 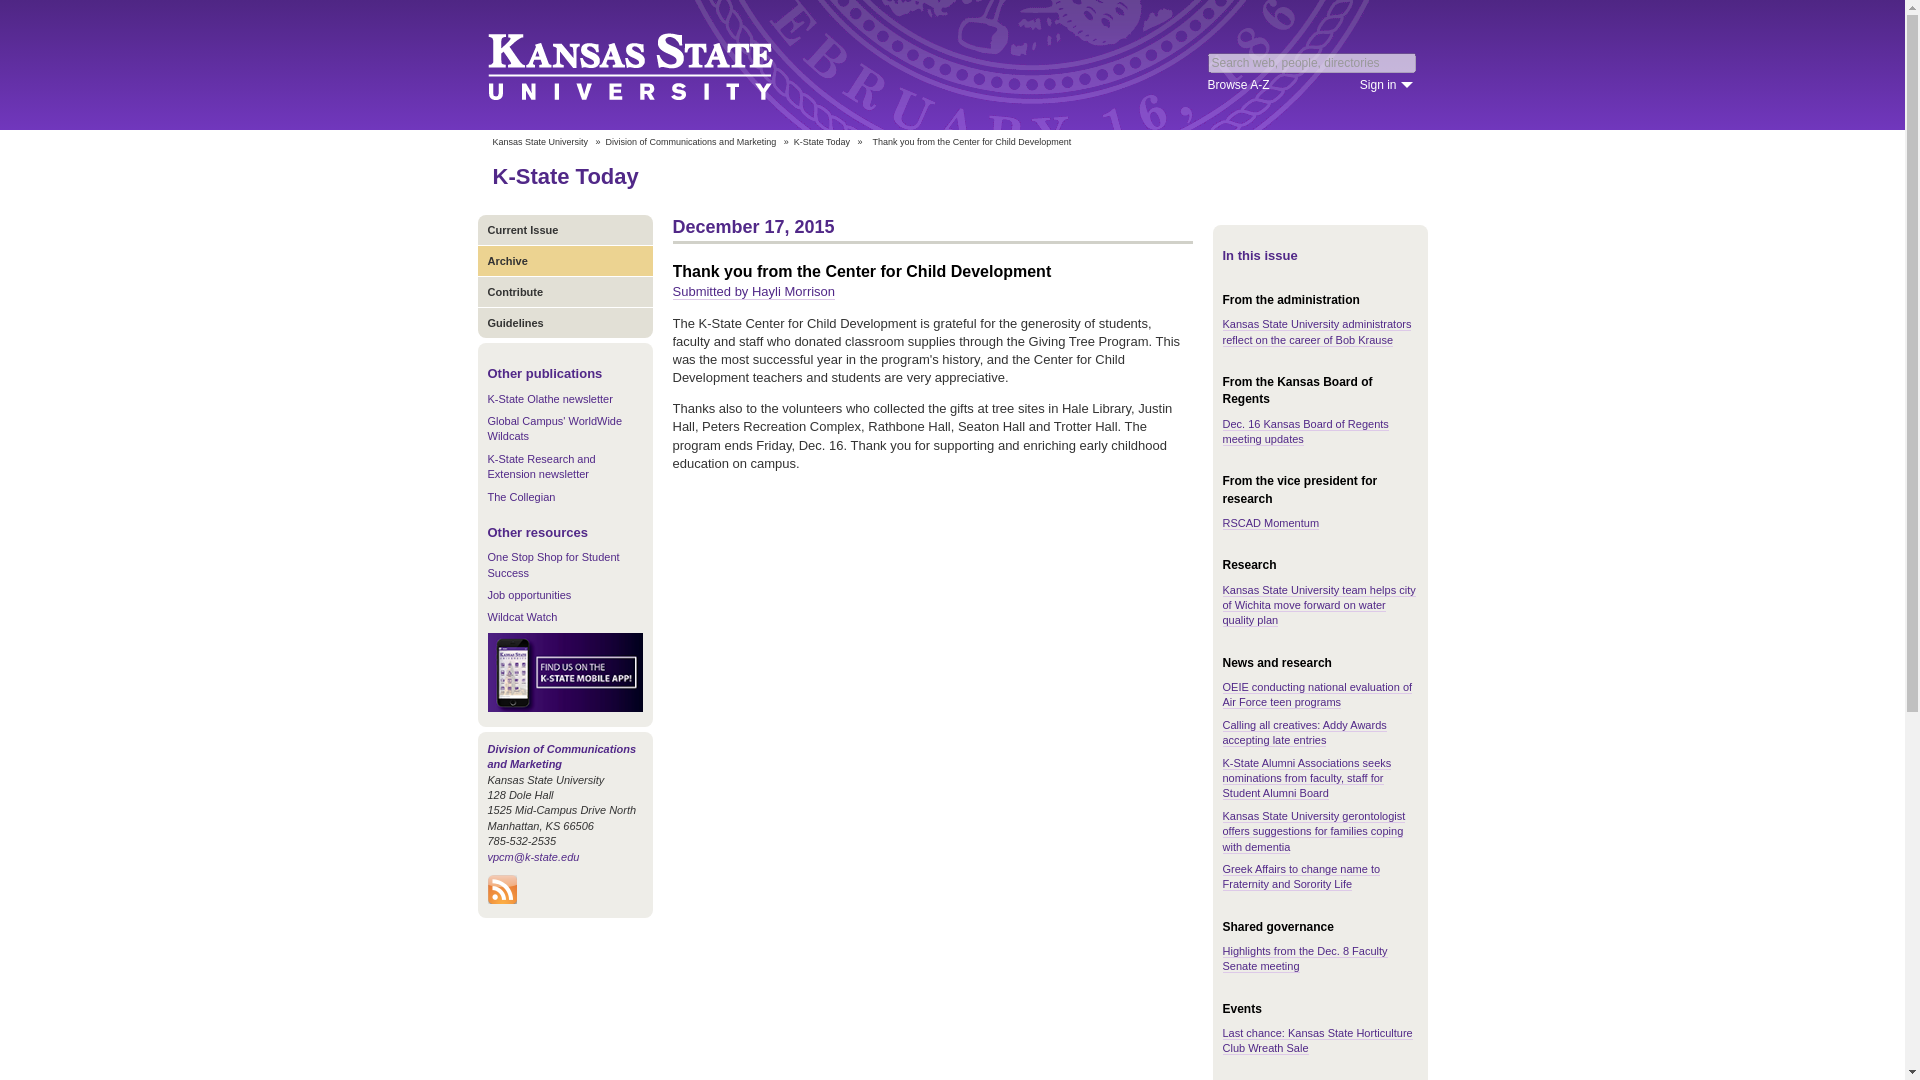 I want to click on Dec. 16 Kansas Board of Regents meeting updates, so click(x=1304, y=432).